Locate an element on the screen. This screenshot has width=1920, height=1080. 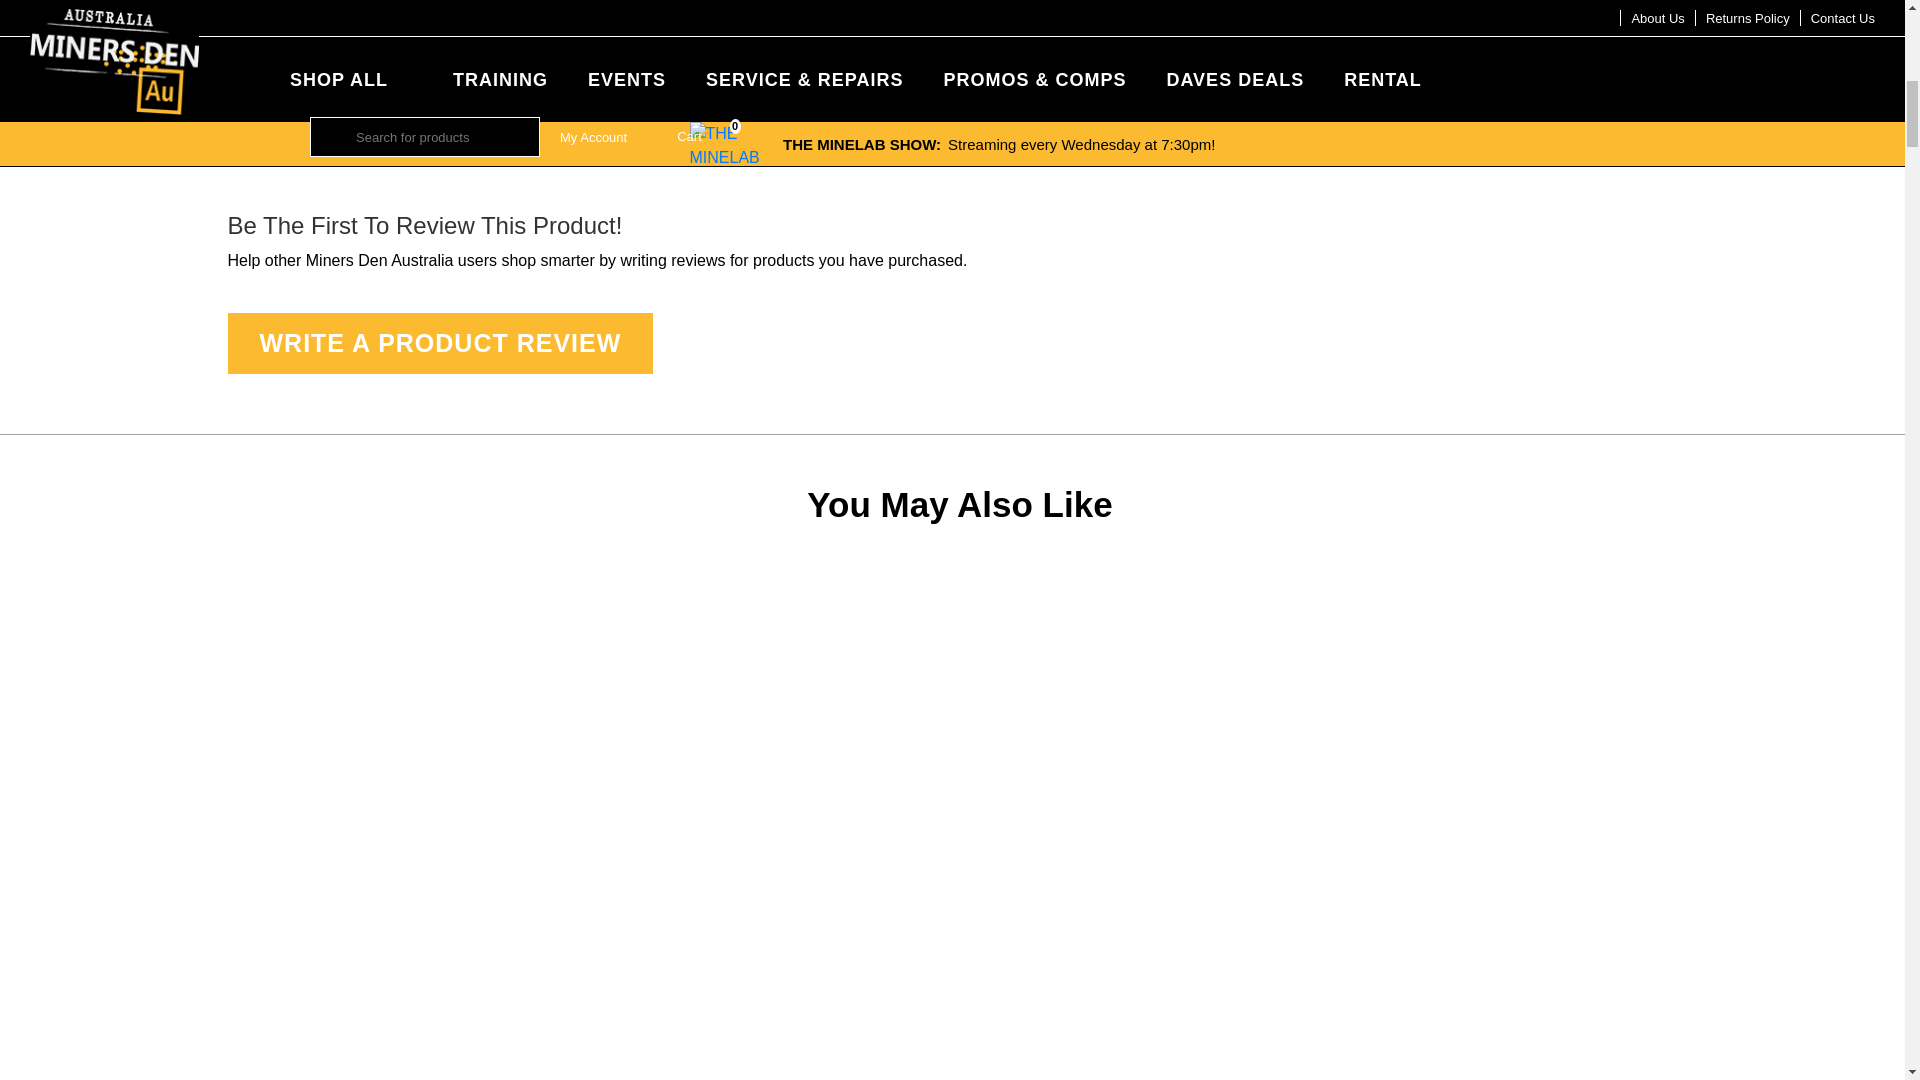
Add Minelab Armrest Kit E-TRAC - Explorer - Safari to Cart is located at coordinates (1423, 48).